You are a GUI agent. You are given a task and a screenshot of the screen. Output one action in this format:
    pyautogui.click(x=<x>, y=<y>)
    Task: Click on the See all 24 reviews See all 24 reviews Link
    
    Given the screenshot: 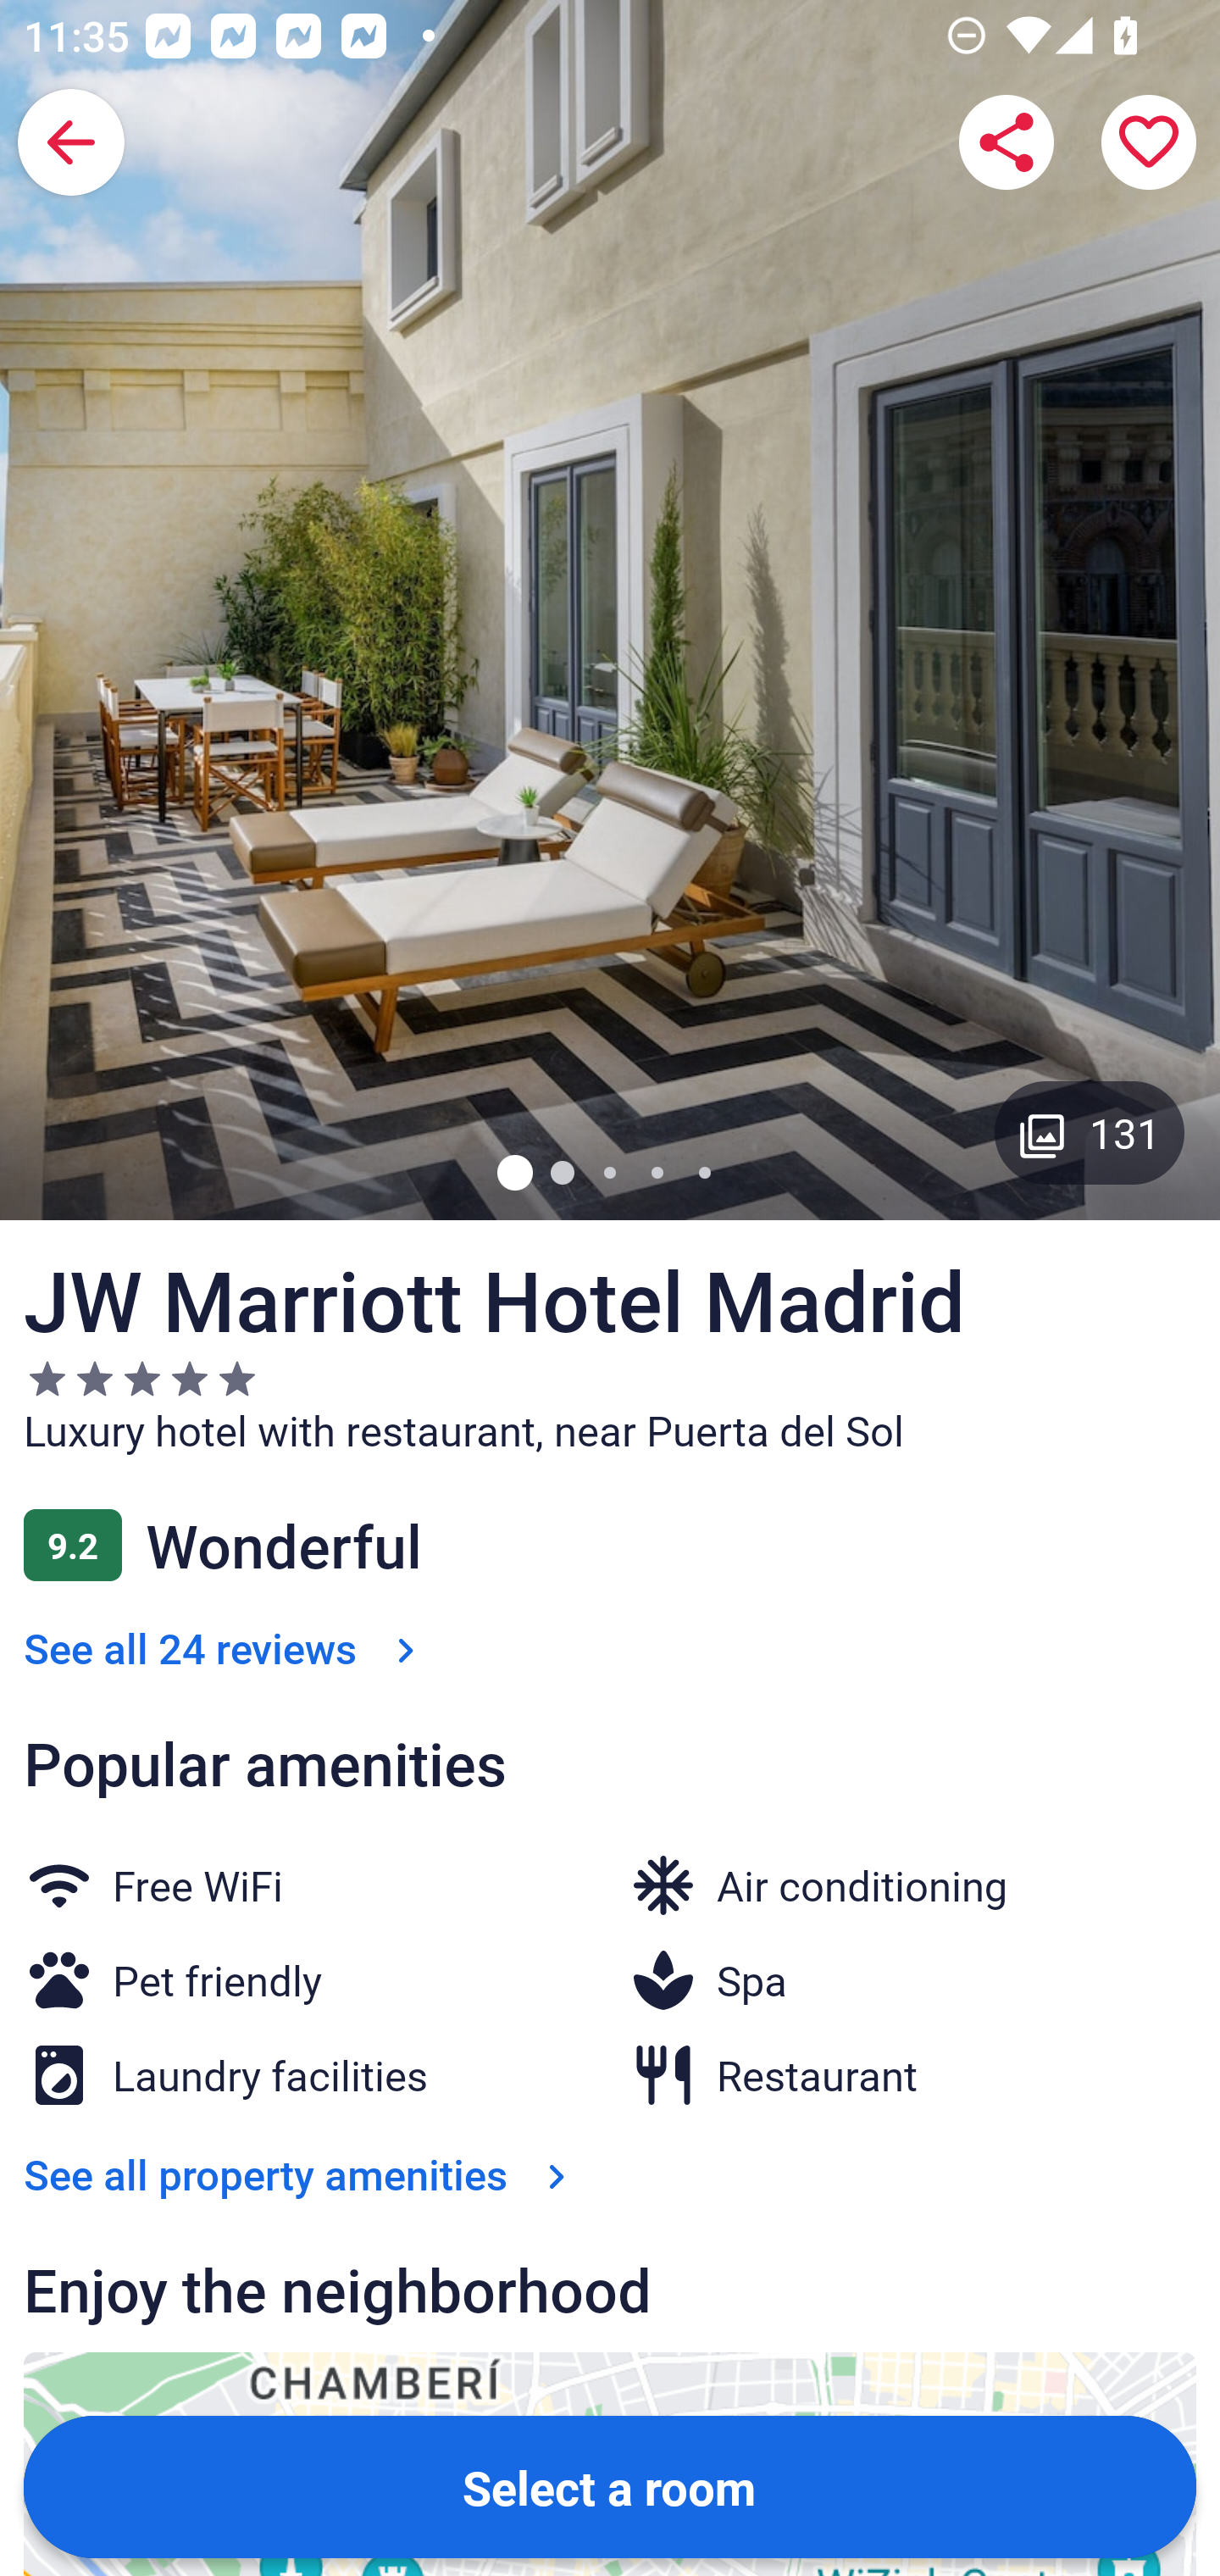 What is the action you would take?
    pyautogui.click(x=225, y=1647)
    